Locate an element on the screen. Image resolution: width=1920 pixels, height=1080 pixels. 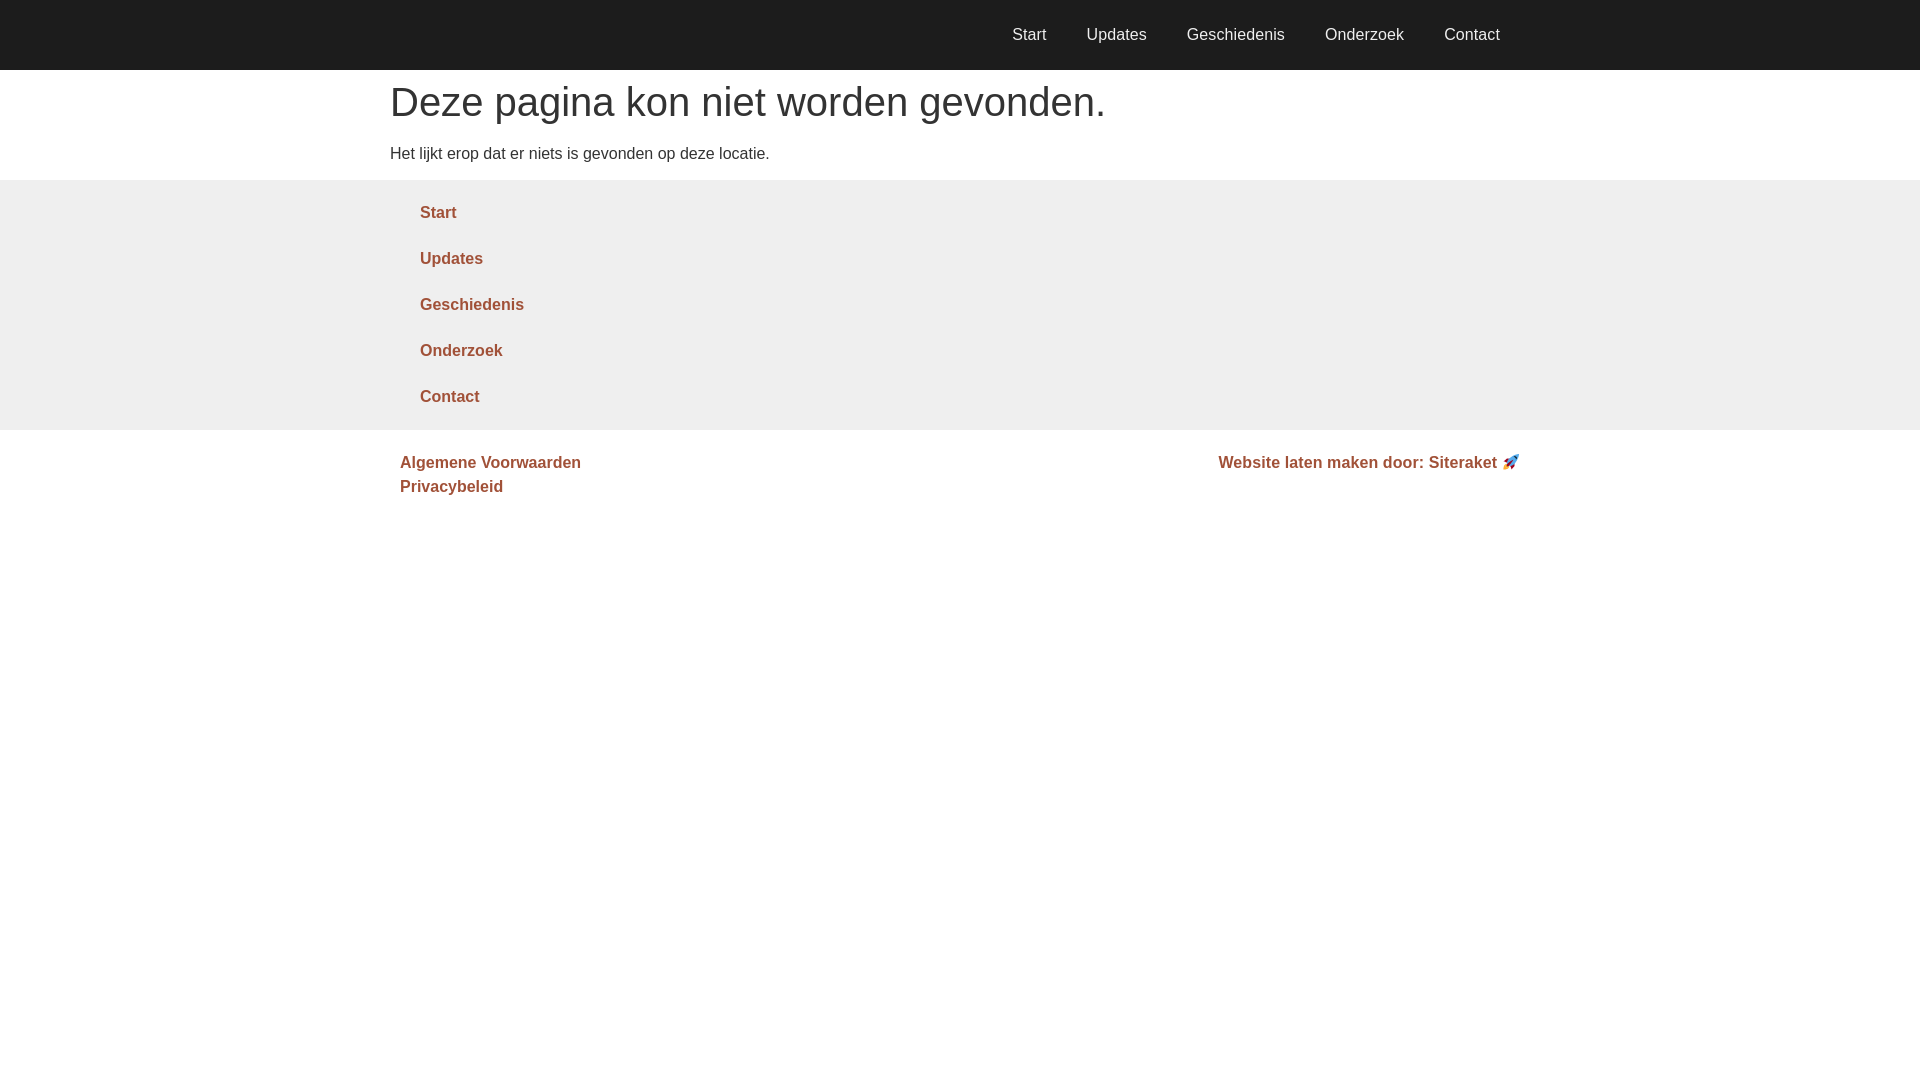
Start is located at coordinates (1028, 34).